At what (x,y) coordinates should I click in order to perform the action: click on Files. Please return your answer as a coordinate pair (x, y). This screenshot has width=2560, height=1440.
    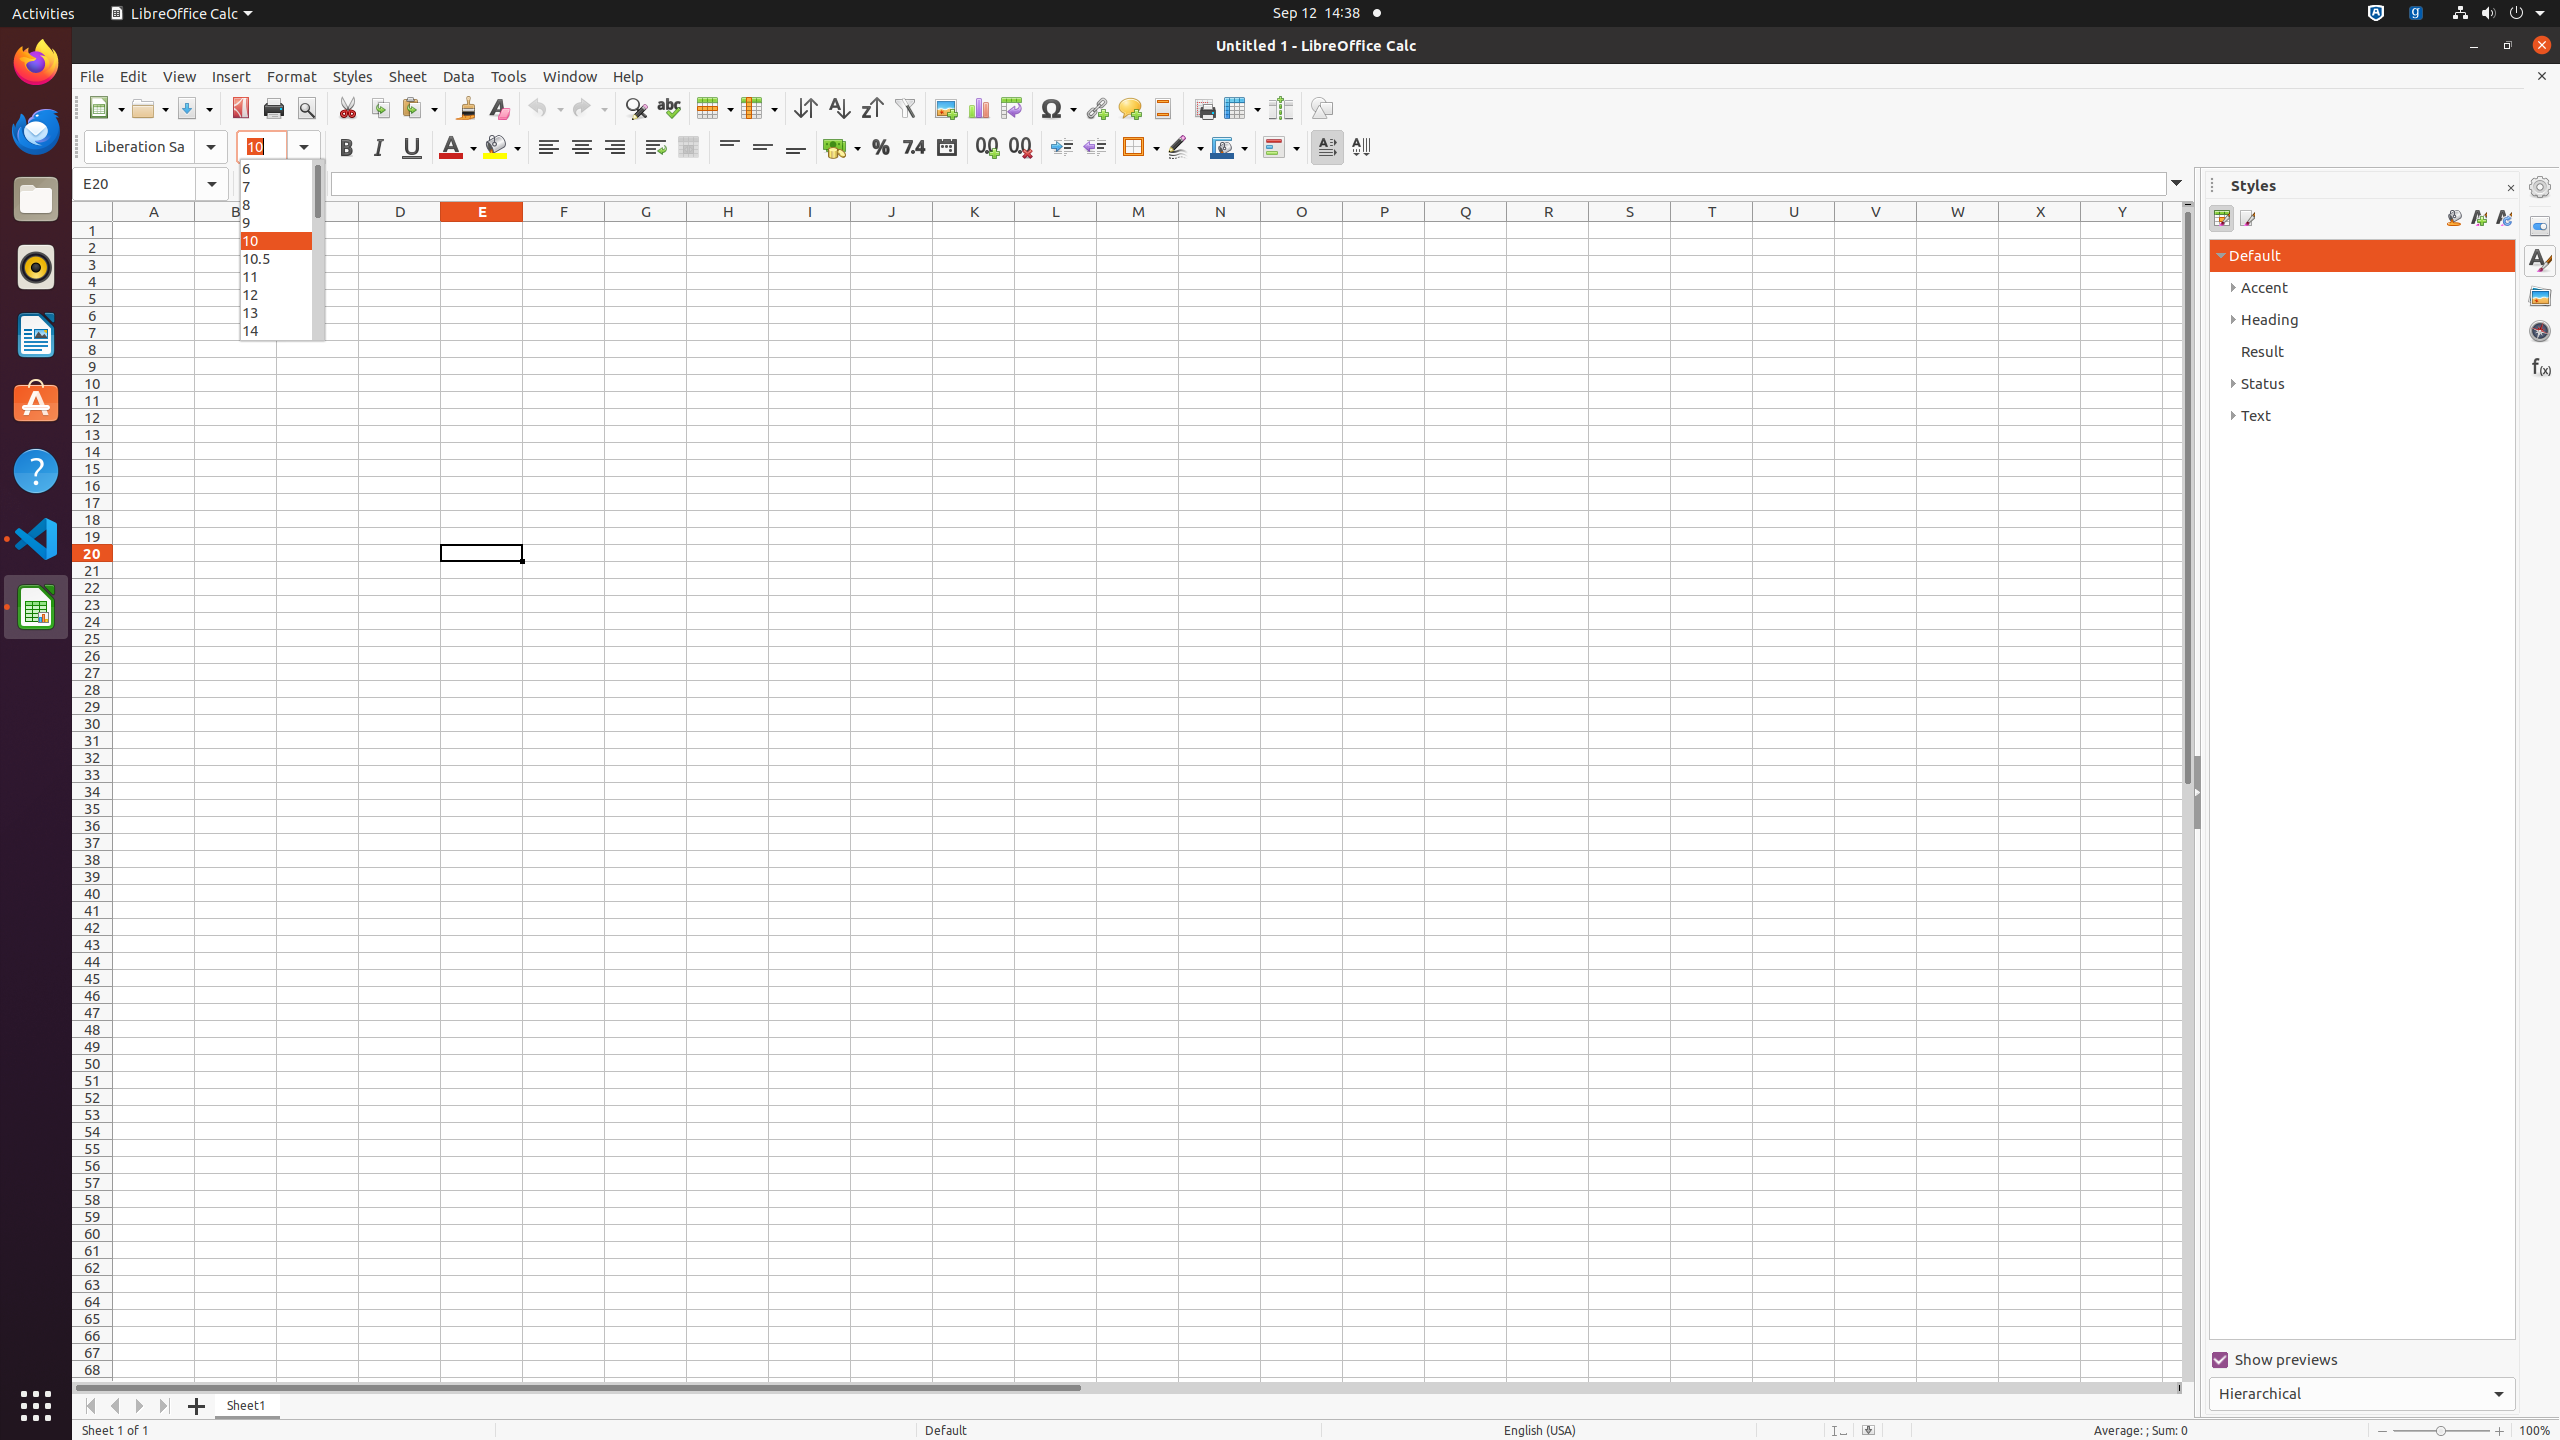
    Looking at the image, I should click on (36, 200).